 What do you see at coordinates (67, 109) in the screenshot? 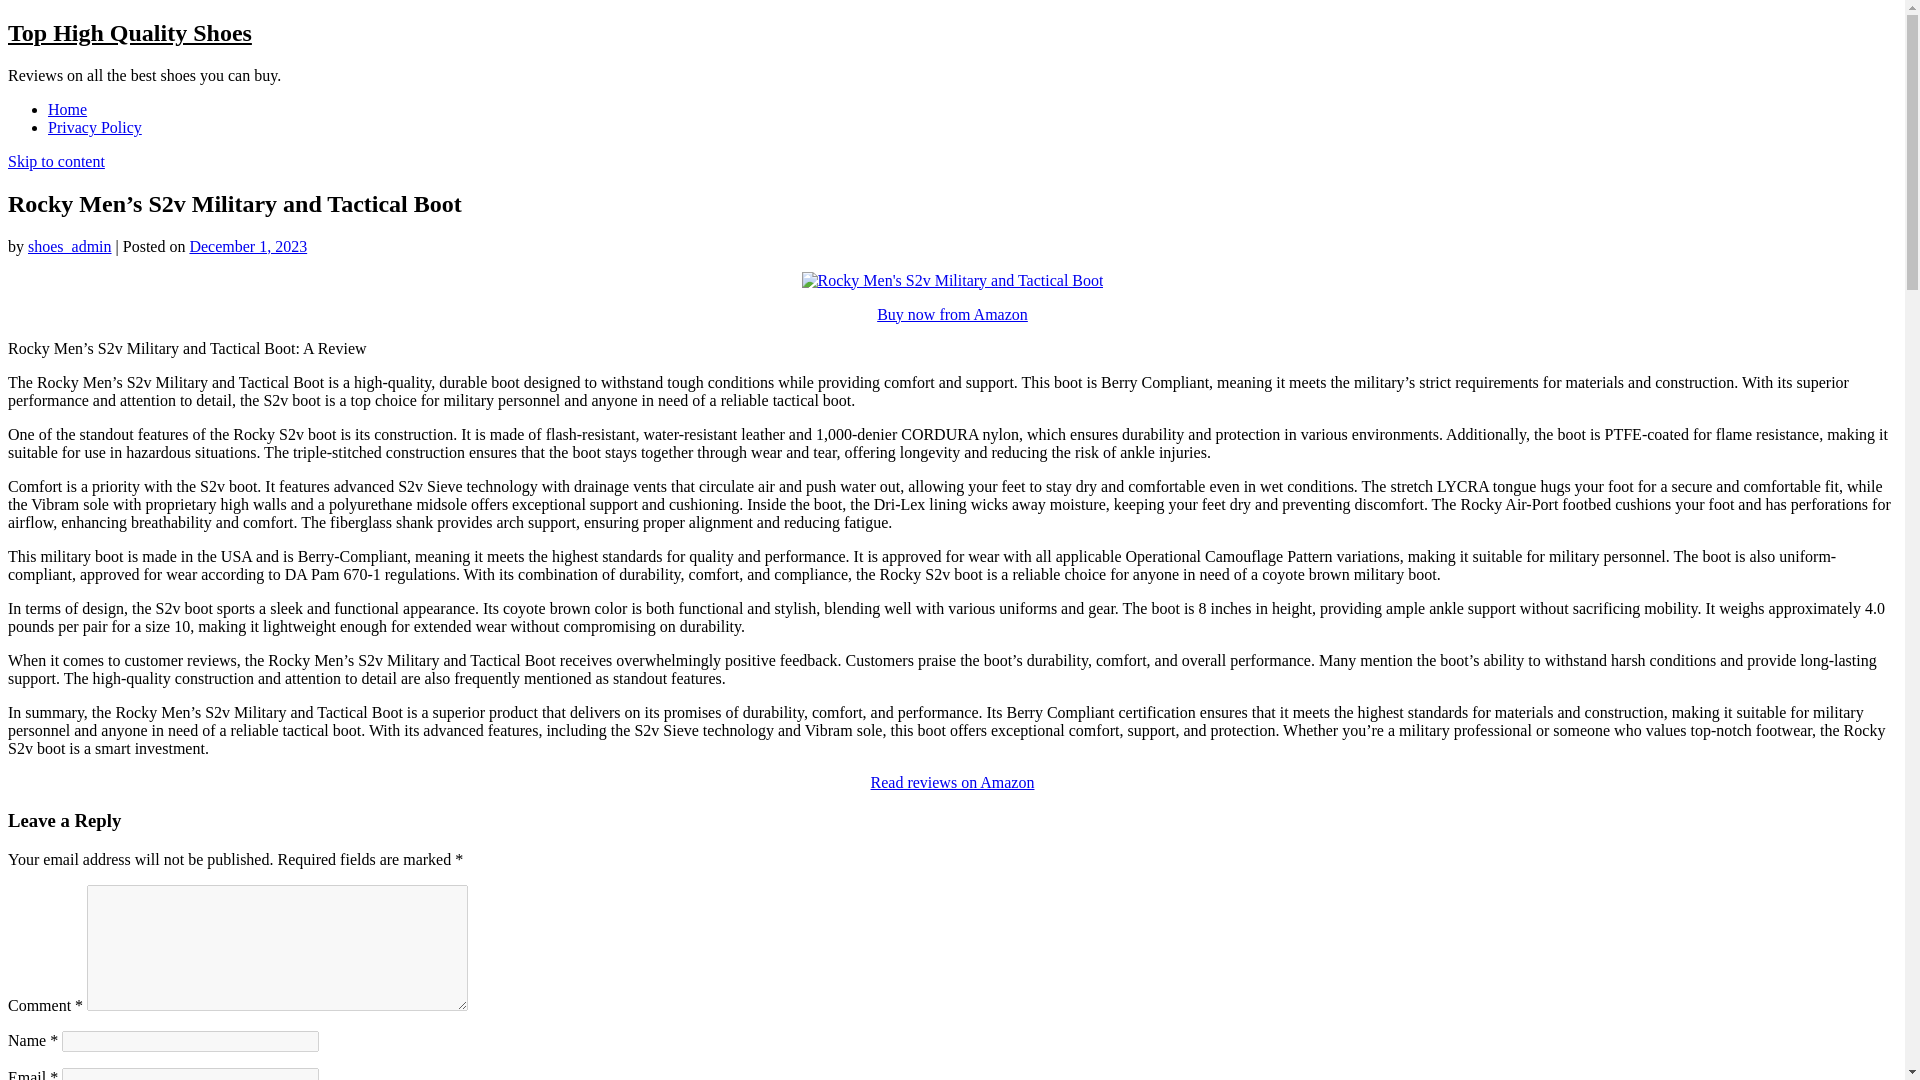
I see `Home` at bounding box center [67, 109].